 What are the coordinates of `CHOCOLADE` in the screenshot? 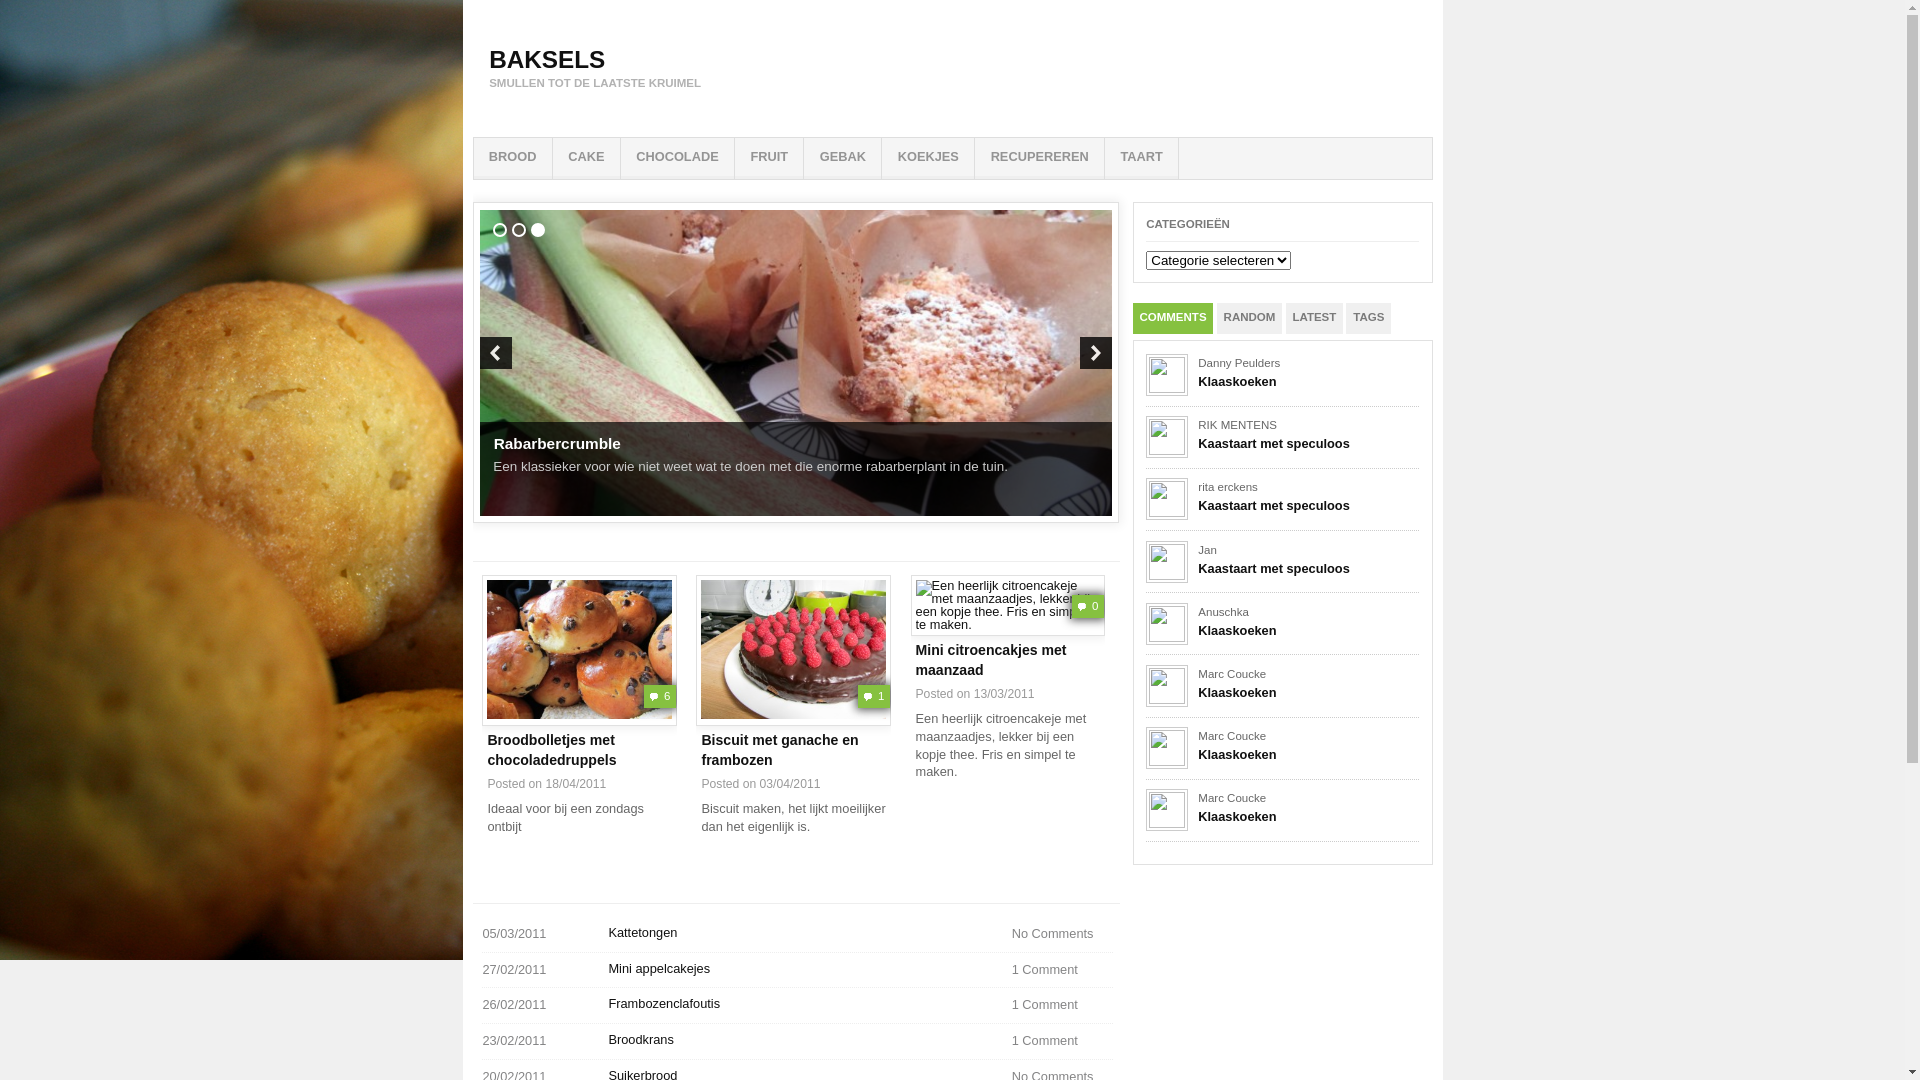 It's located at (678, 158).